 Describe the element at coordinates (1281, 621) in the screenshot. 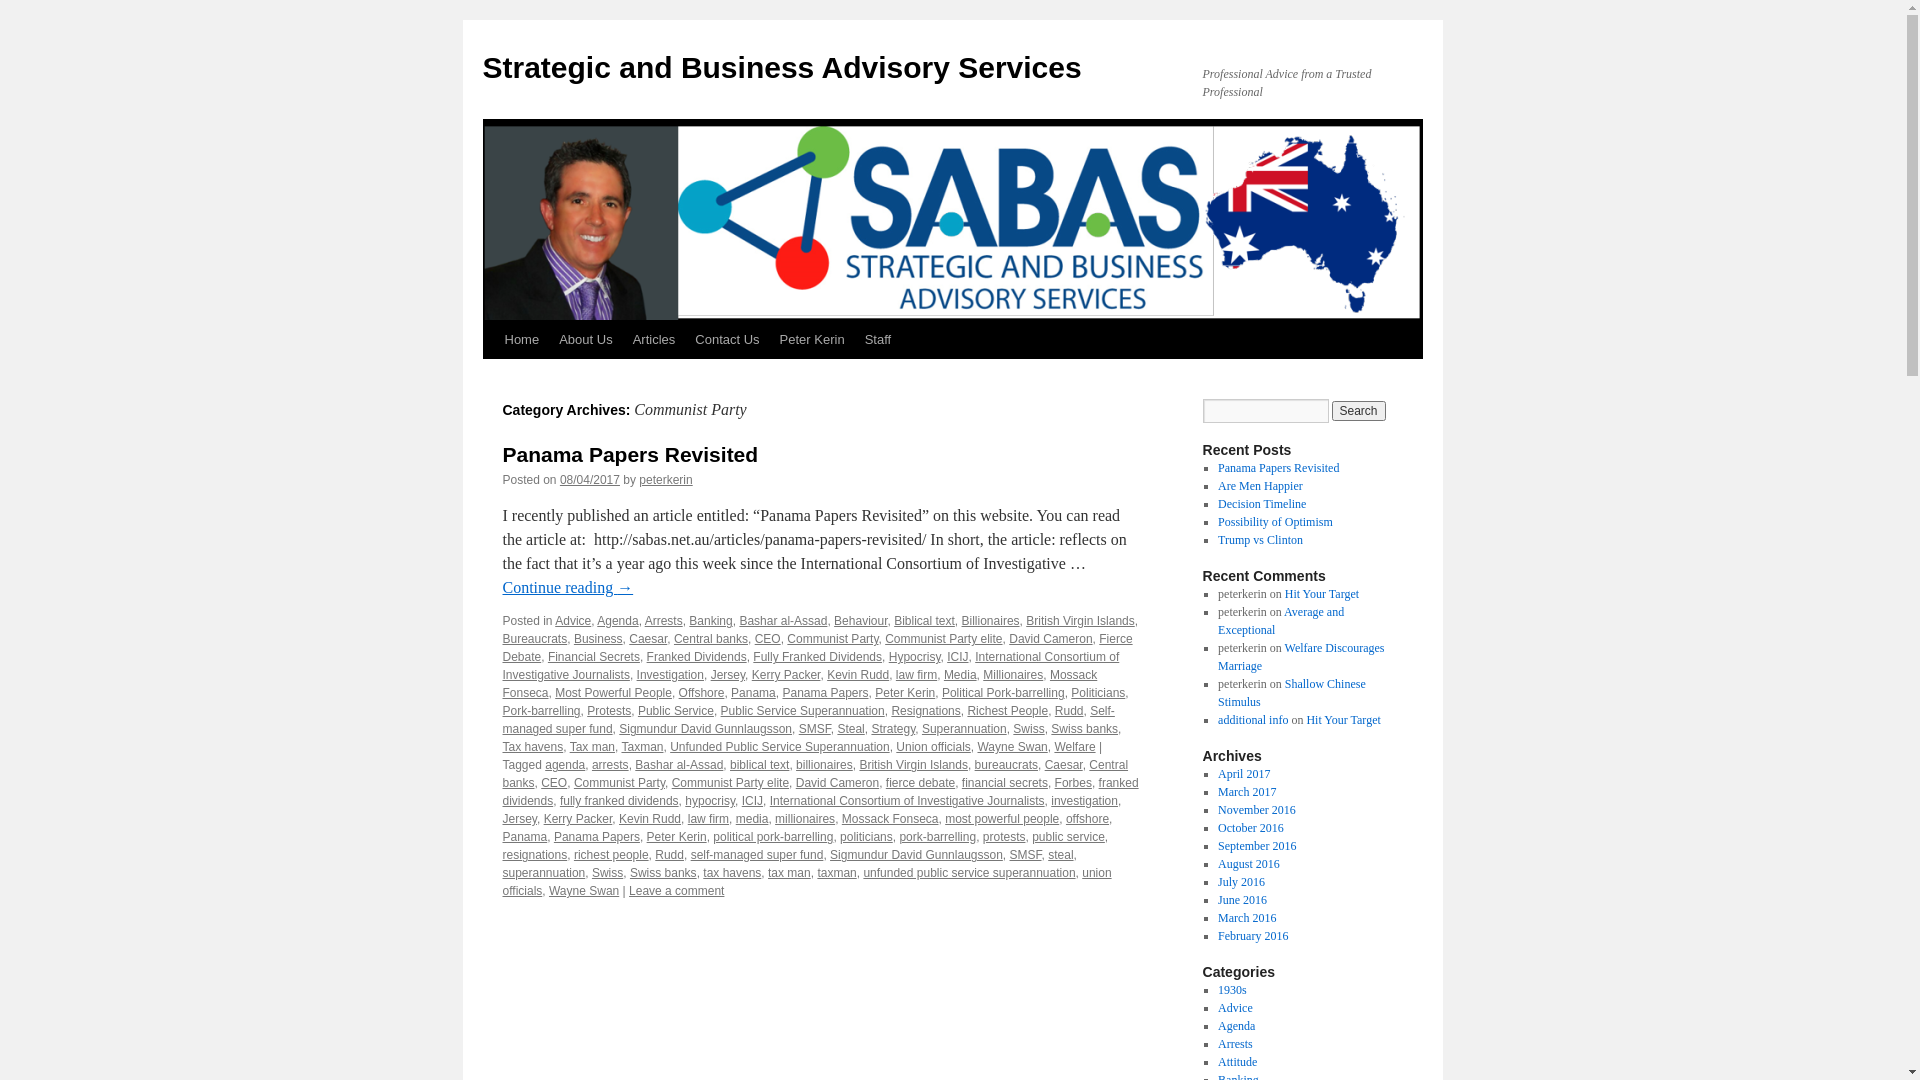

I see `Average and Exceptional` at that location.